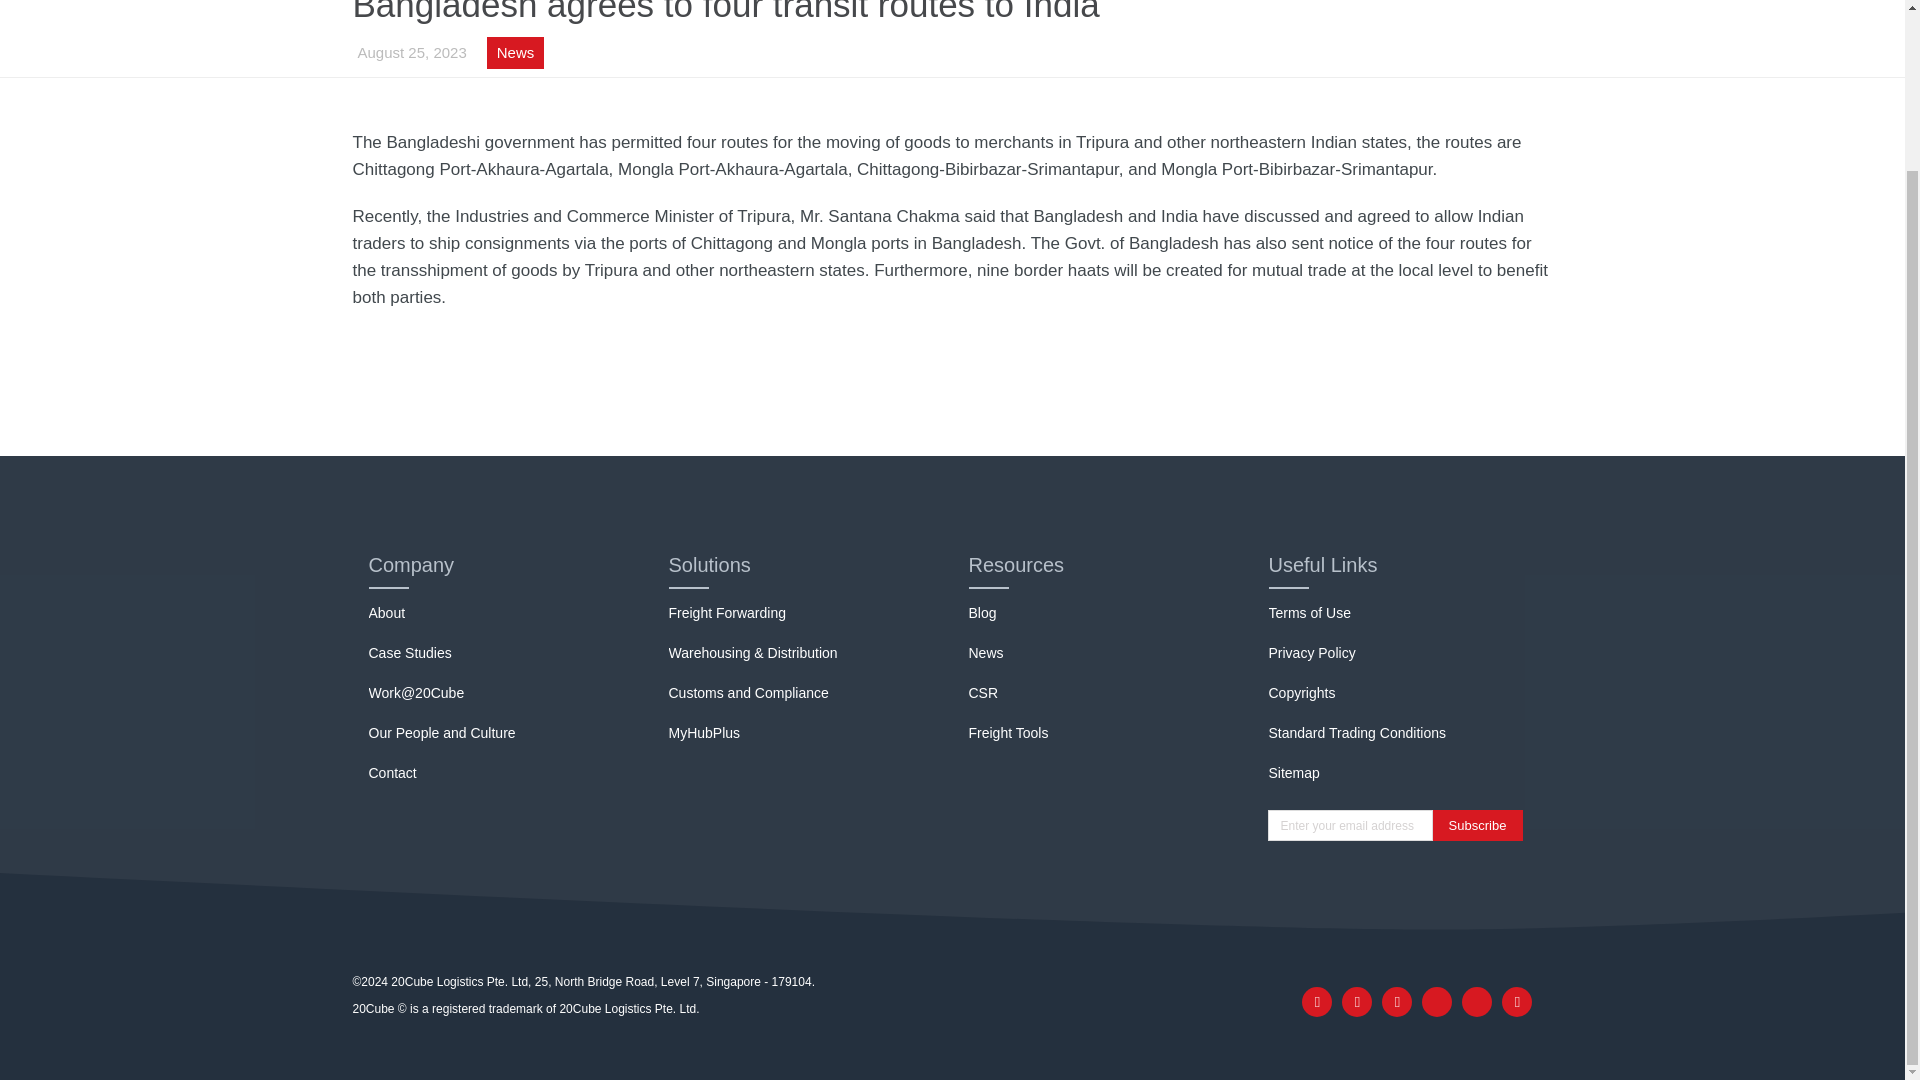 This screenshot has height=1080, width=1920. I want to click on instagram, so click(1476, 1002).